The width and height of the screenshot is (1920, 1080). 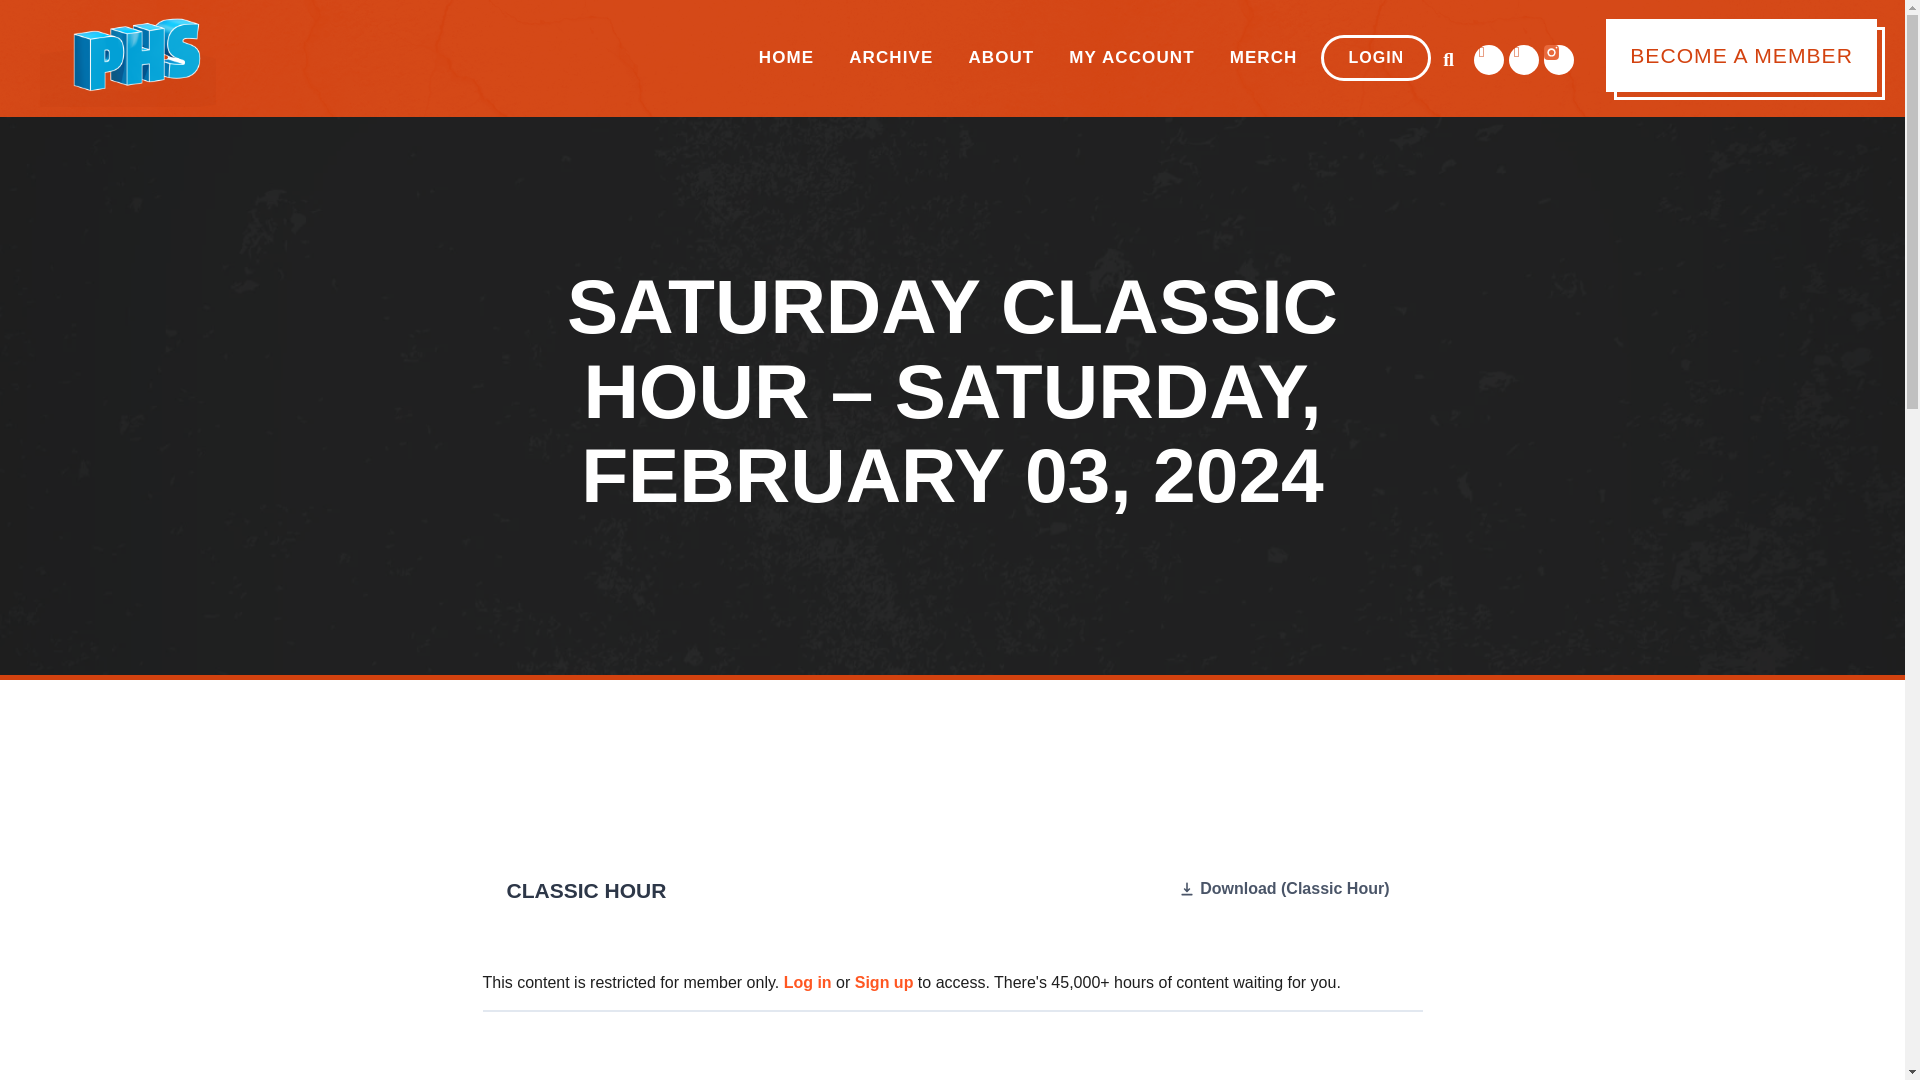 What do you see at coordinates (1132, 58) in the screenshot?
I see `MY ACCOUNT` at bounding box center [1132, 58].